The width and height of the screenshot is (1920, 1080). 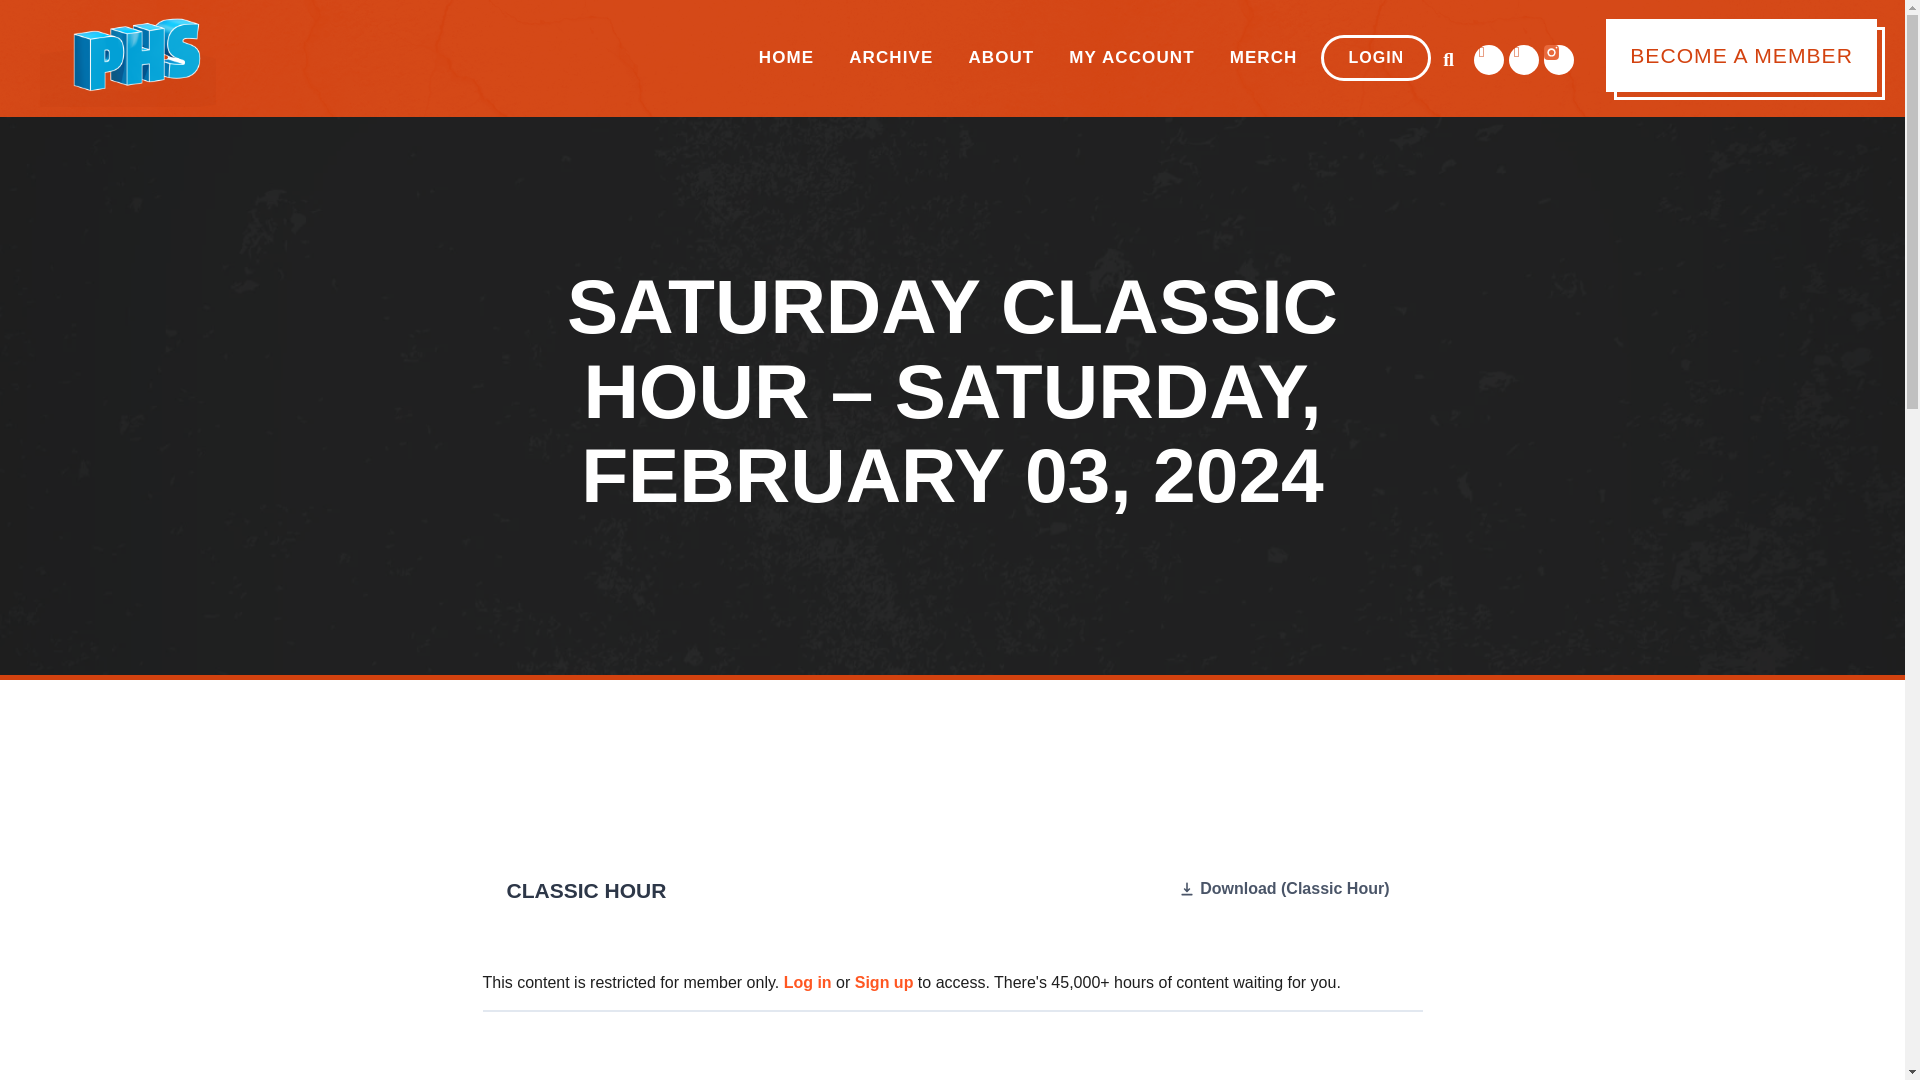 What do you see at coordinates (1132, 58) in the screenshot?
I see `MY ACCOUNT` at bounding box center [1132, 58].